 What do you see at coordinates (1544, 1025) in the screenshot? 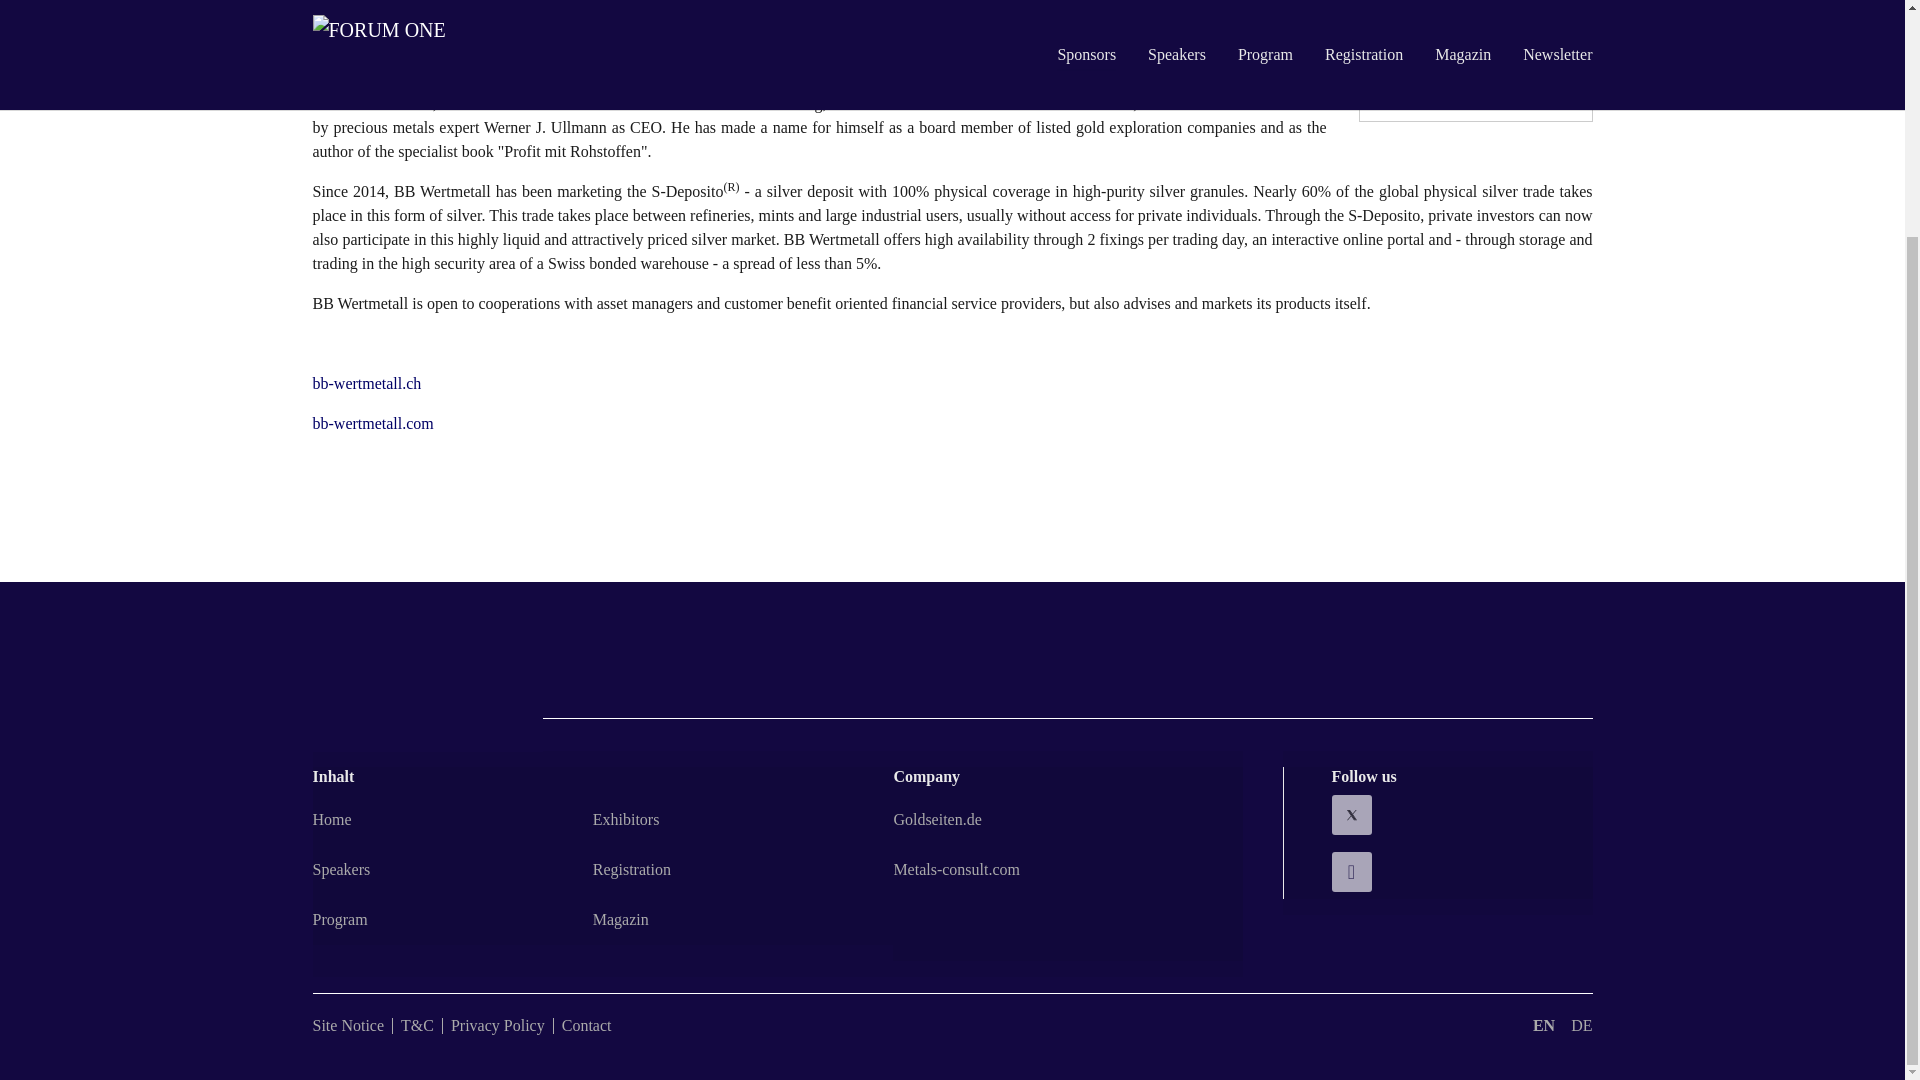
I see `EN` at bounding box center [1544, 1025].